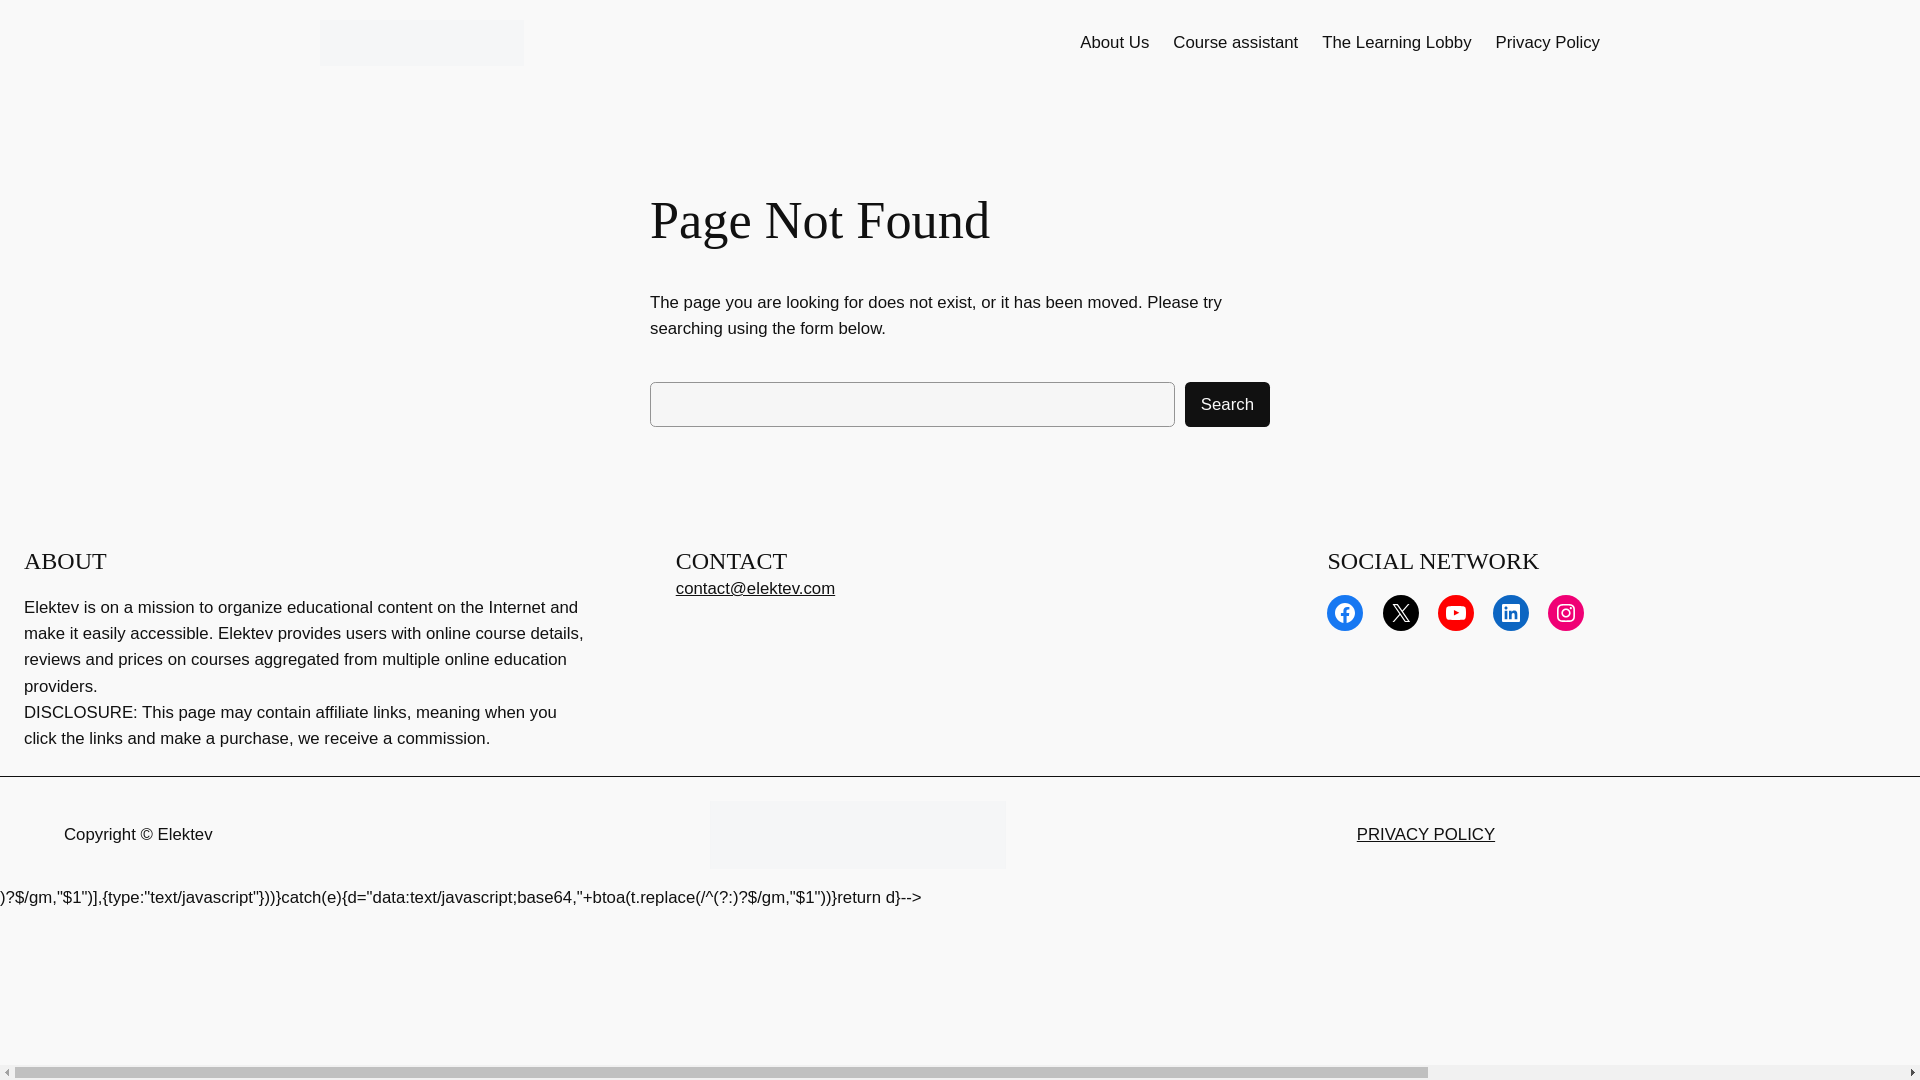  I want to click on Course assistant, so click(1235, 43).